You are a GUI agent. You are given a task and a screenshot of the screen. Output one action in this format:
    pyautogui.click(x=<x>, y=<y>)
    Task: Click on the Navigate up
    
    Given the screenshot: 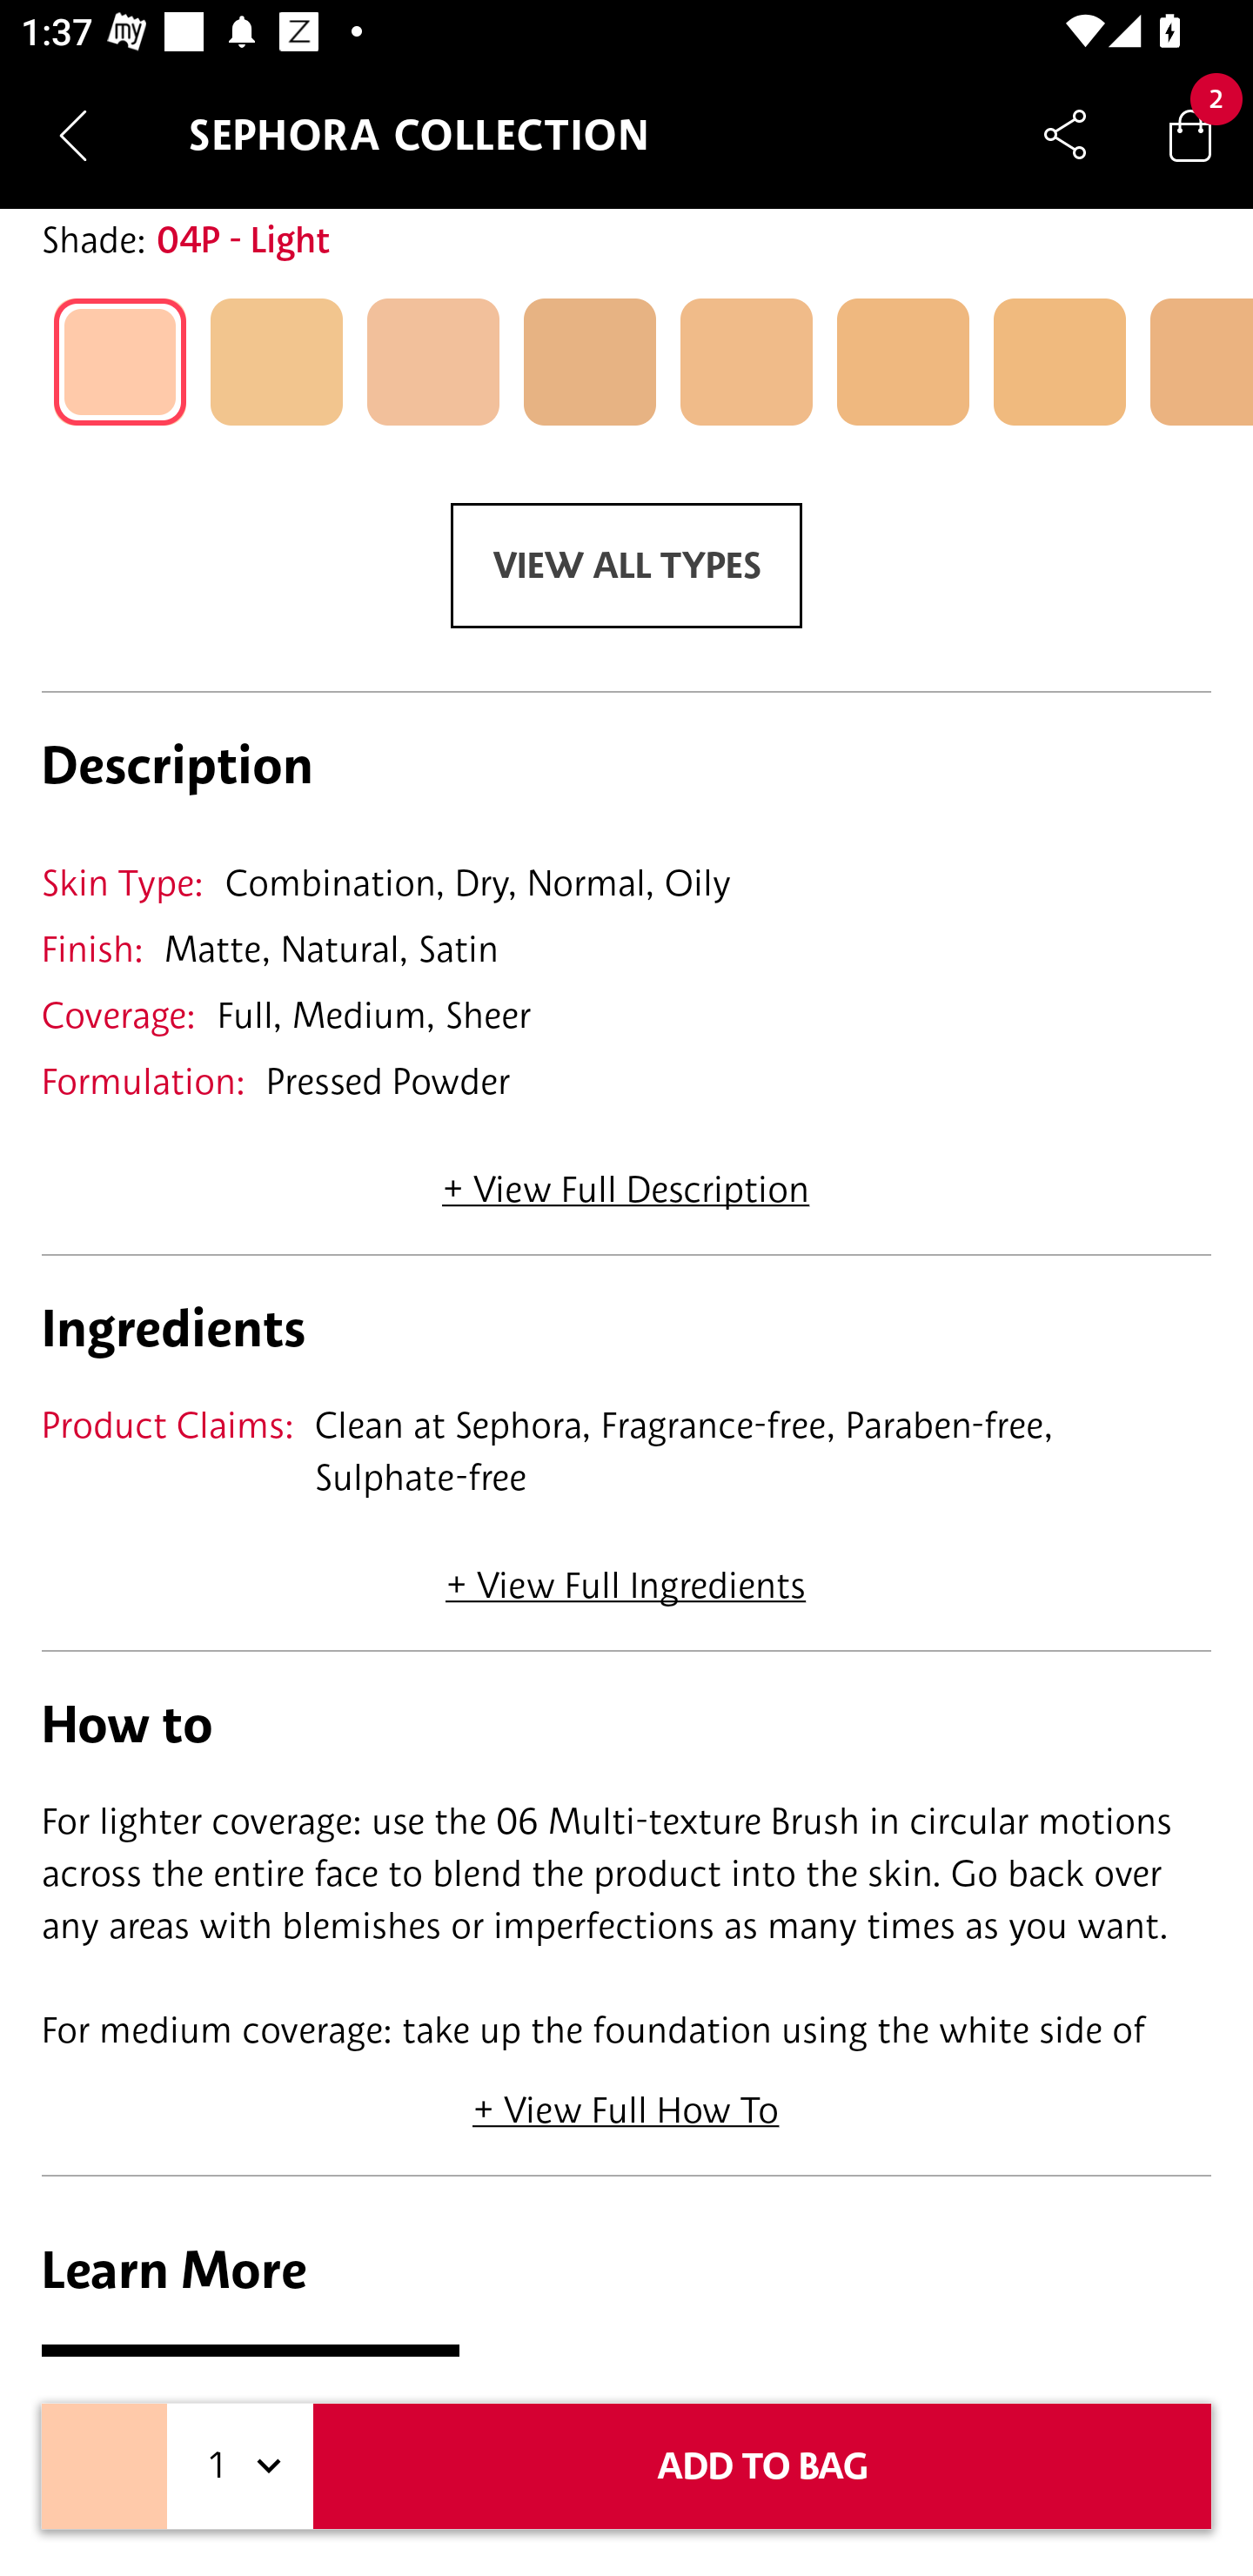 What is the action you would take?
    pyautogui.click(x=73, y=135)
    